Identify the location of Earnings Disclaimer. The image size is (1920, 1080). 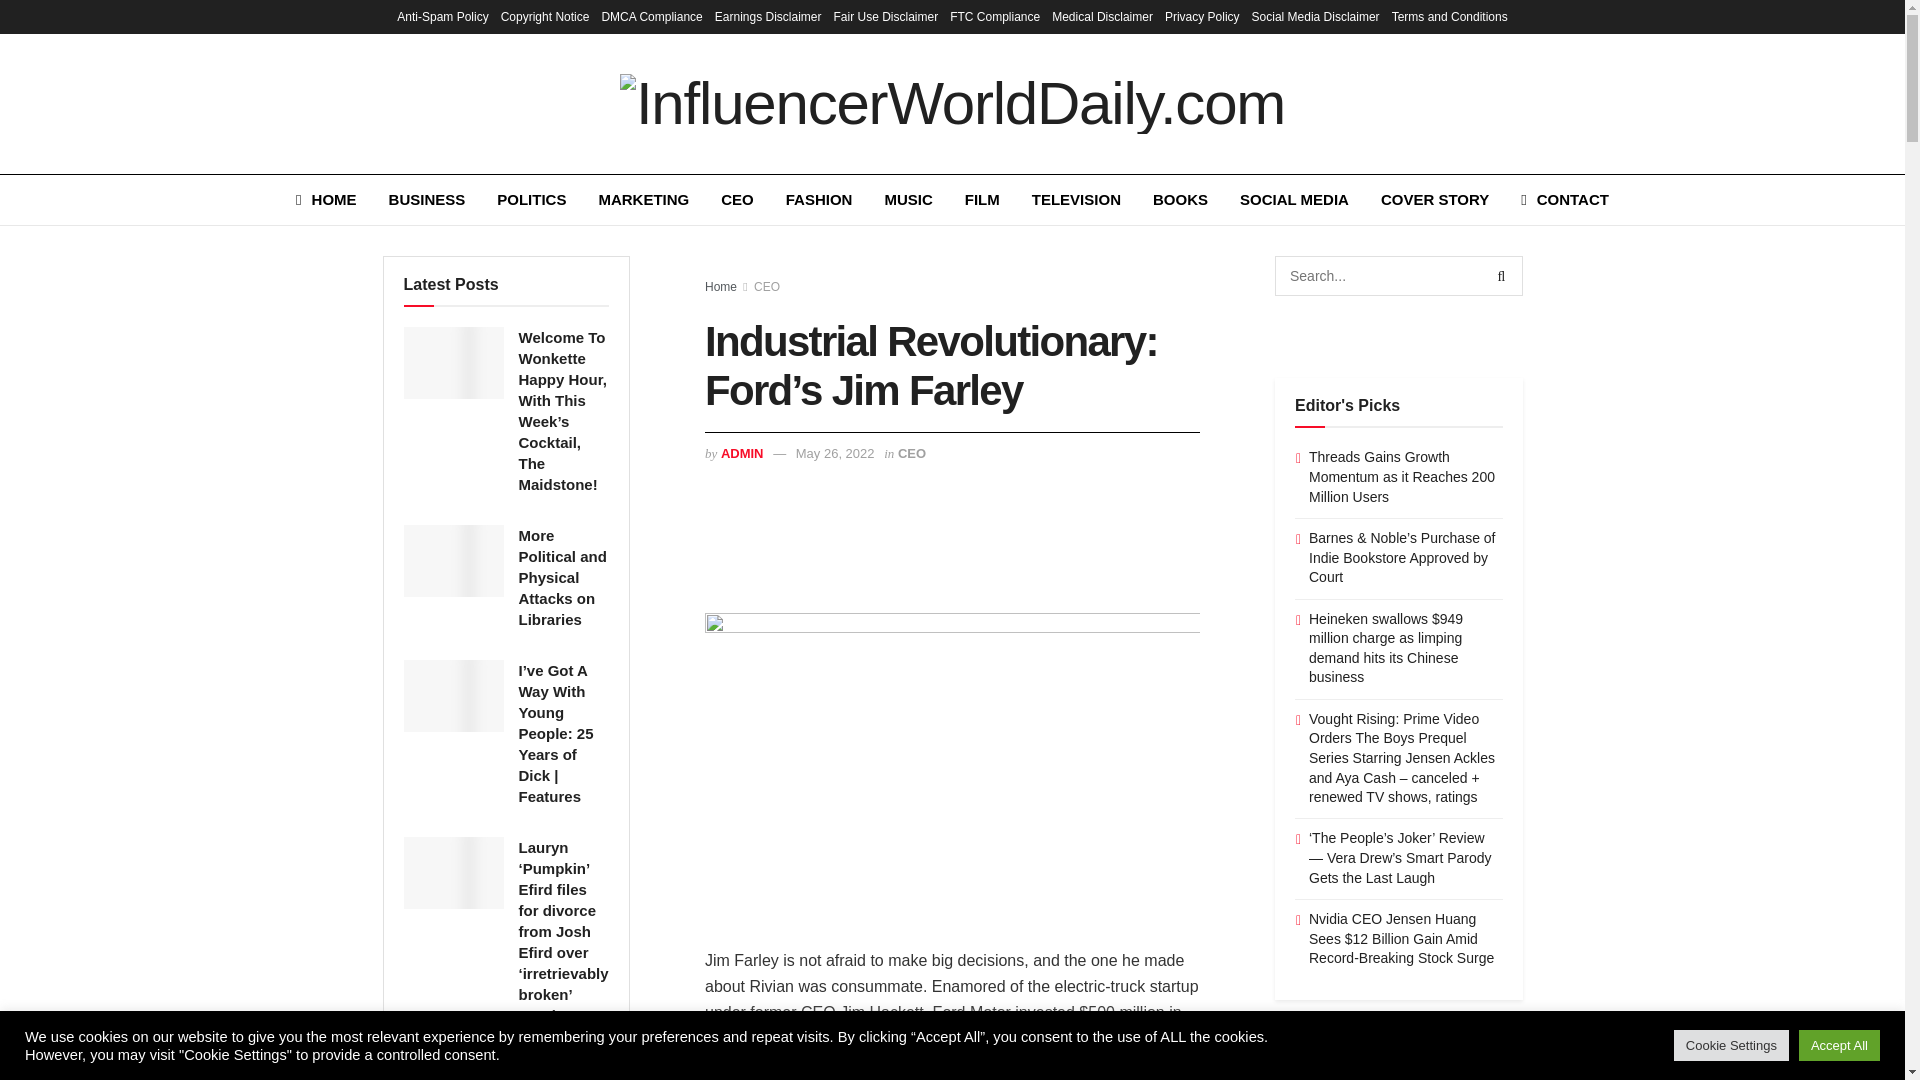
(768, 16).